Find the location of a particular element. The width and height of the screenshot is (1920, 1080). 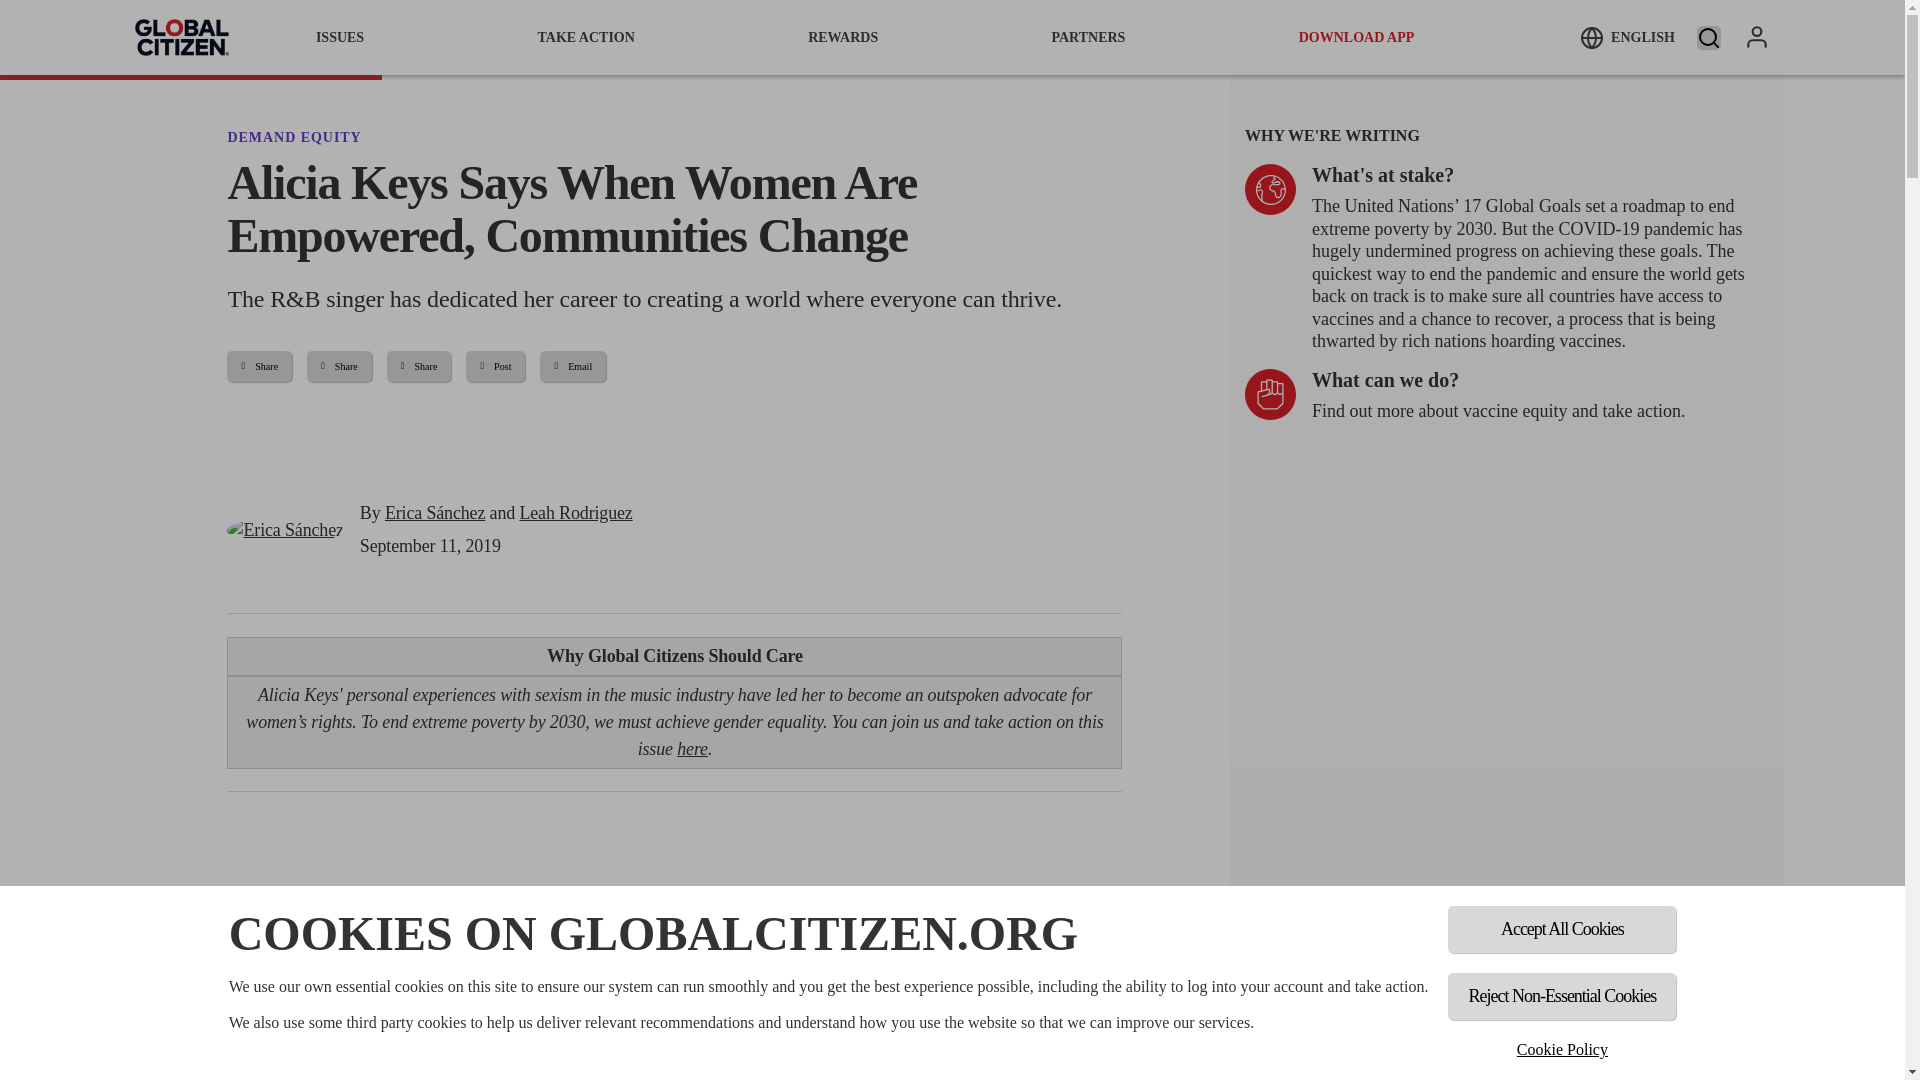

TAKE ACTION is located at coordinates (585, 37).